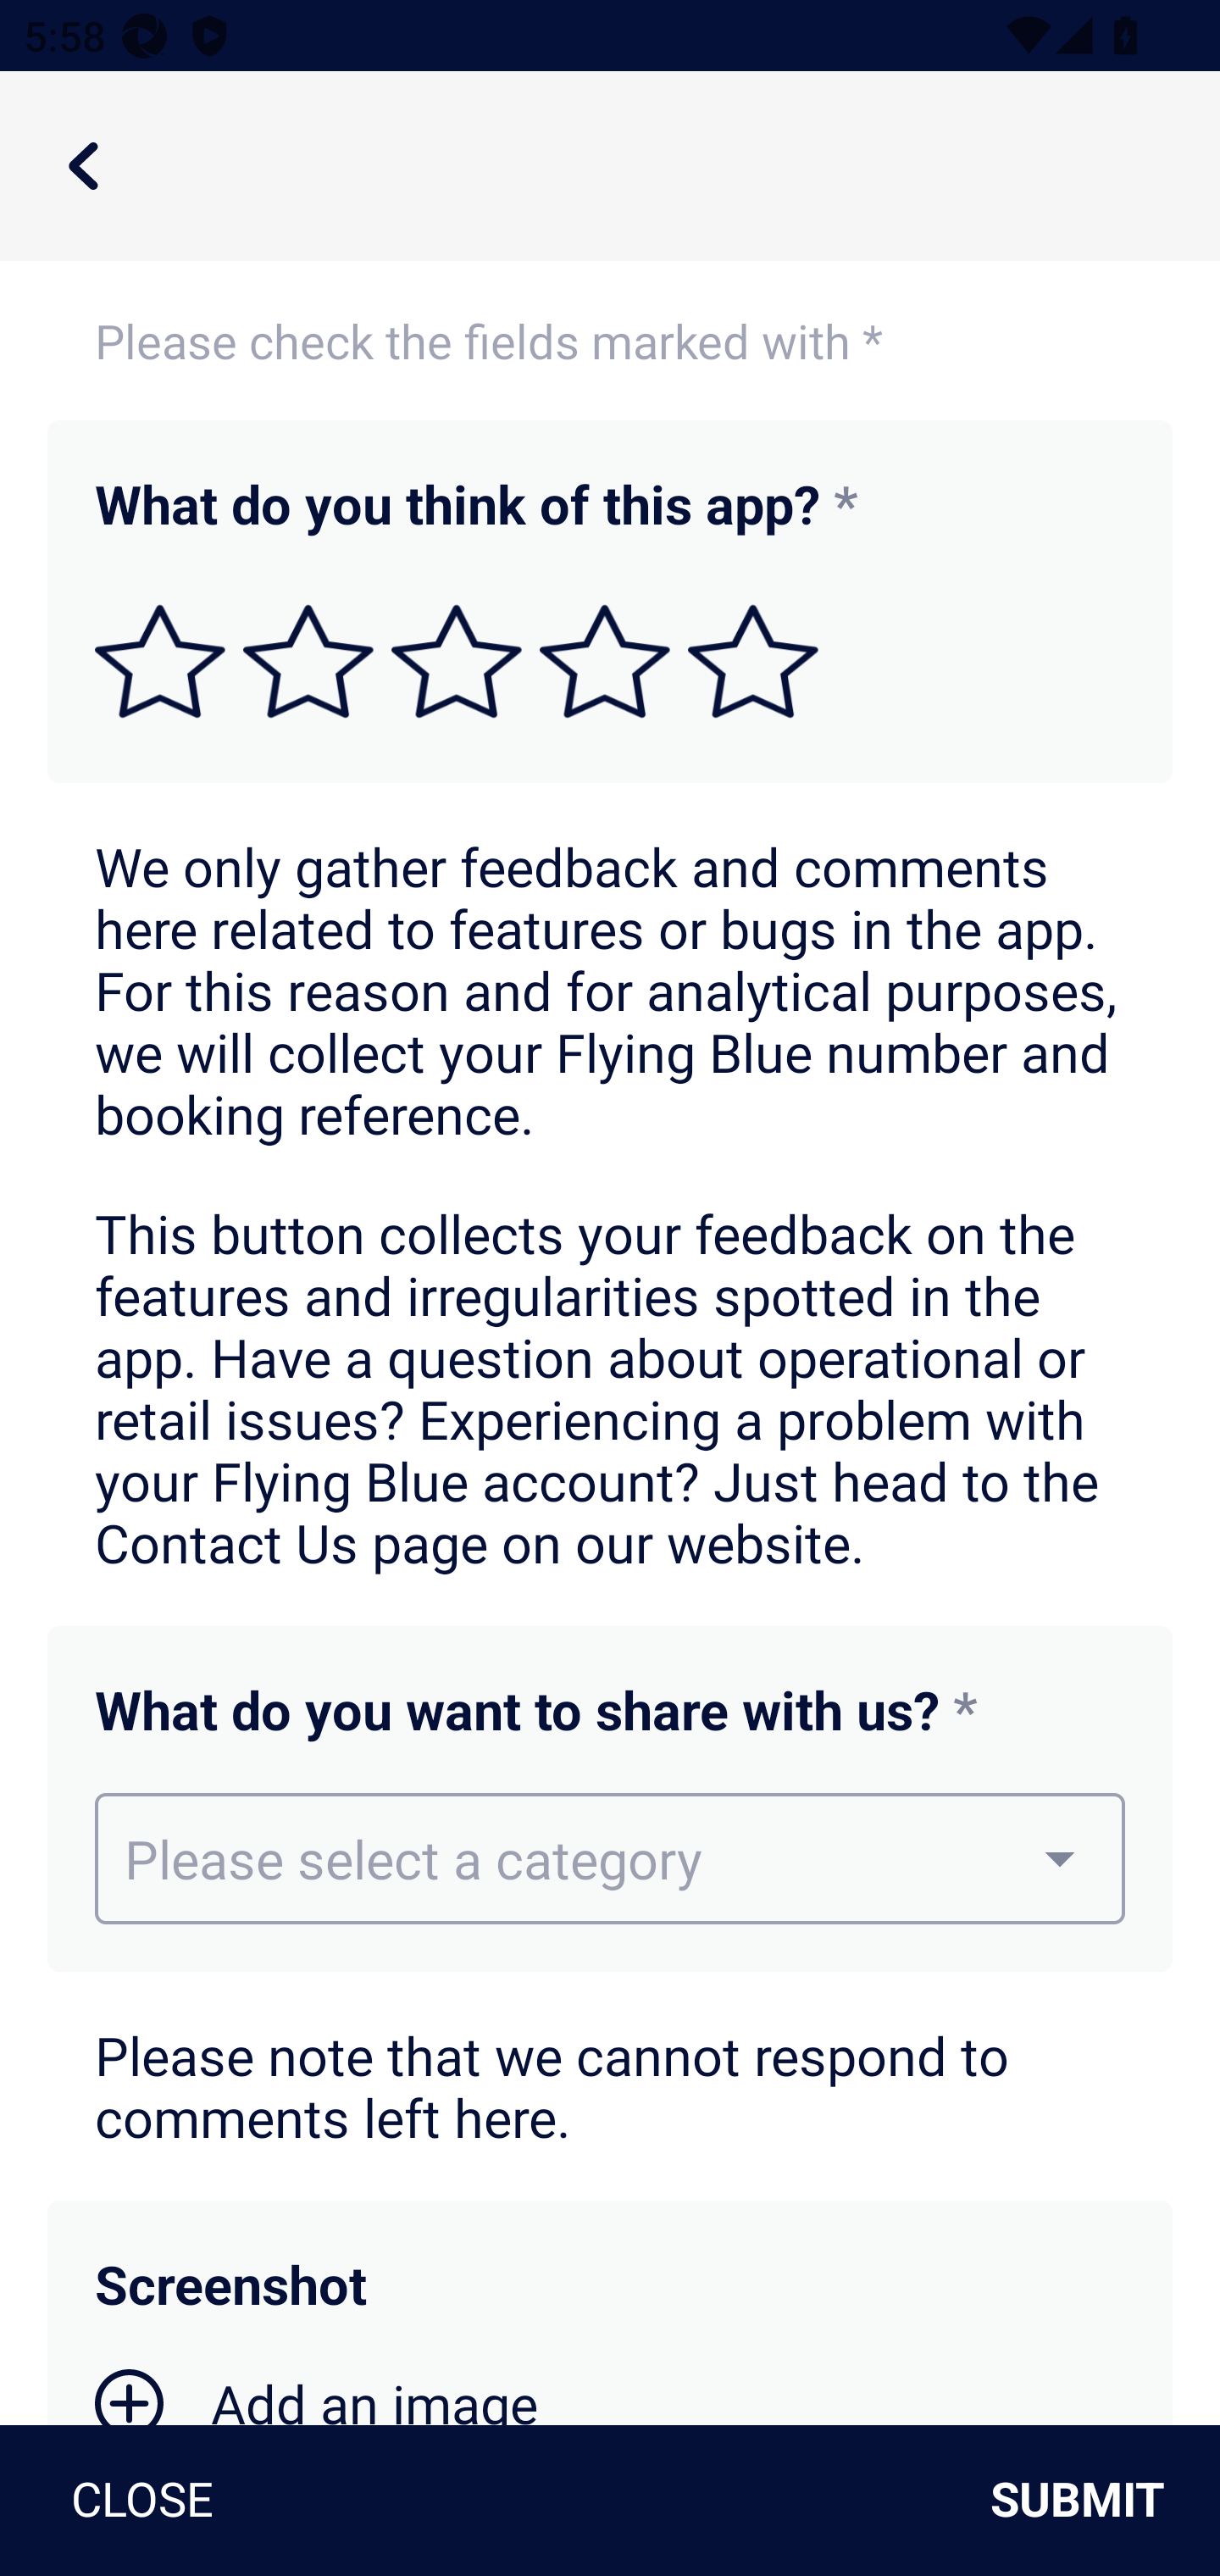 The height and width of the screenshot is (2576, 1220). Describe the element at coordinates (83, 166) in the screenshot. I see `Navigate up` at that location.